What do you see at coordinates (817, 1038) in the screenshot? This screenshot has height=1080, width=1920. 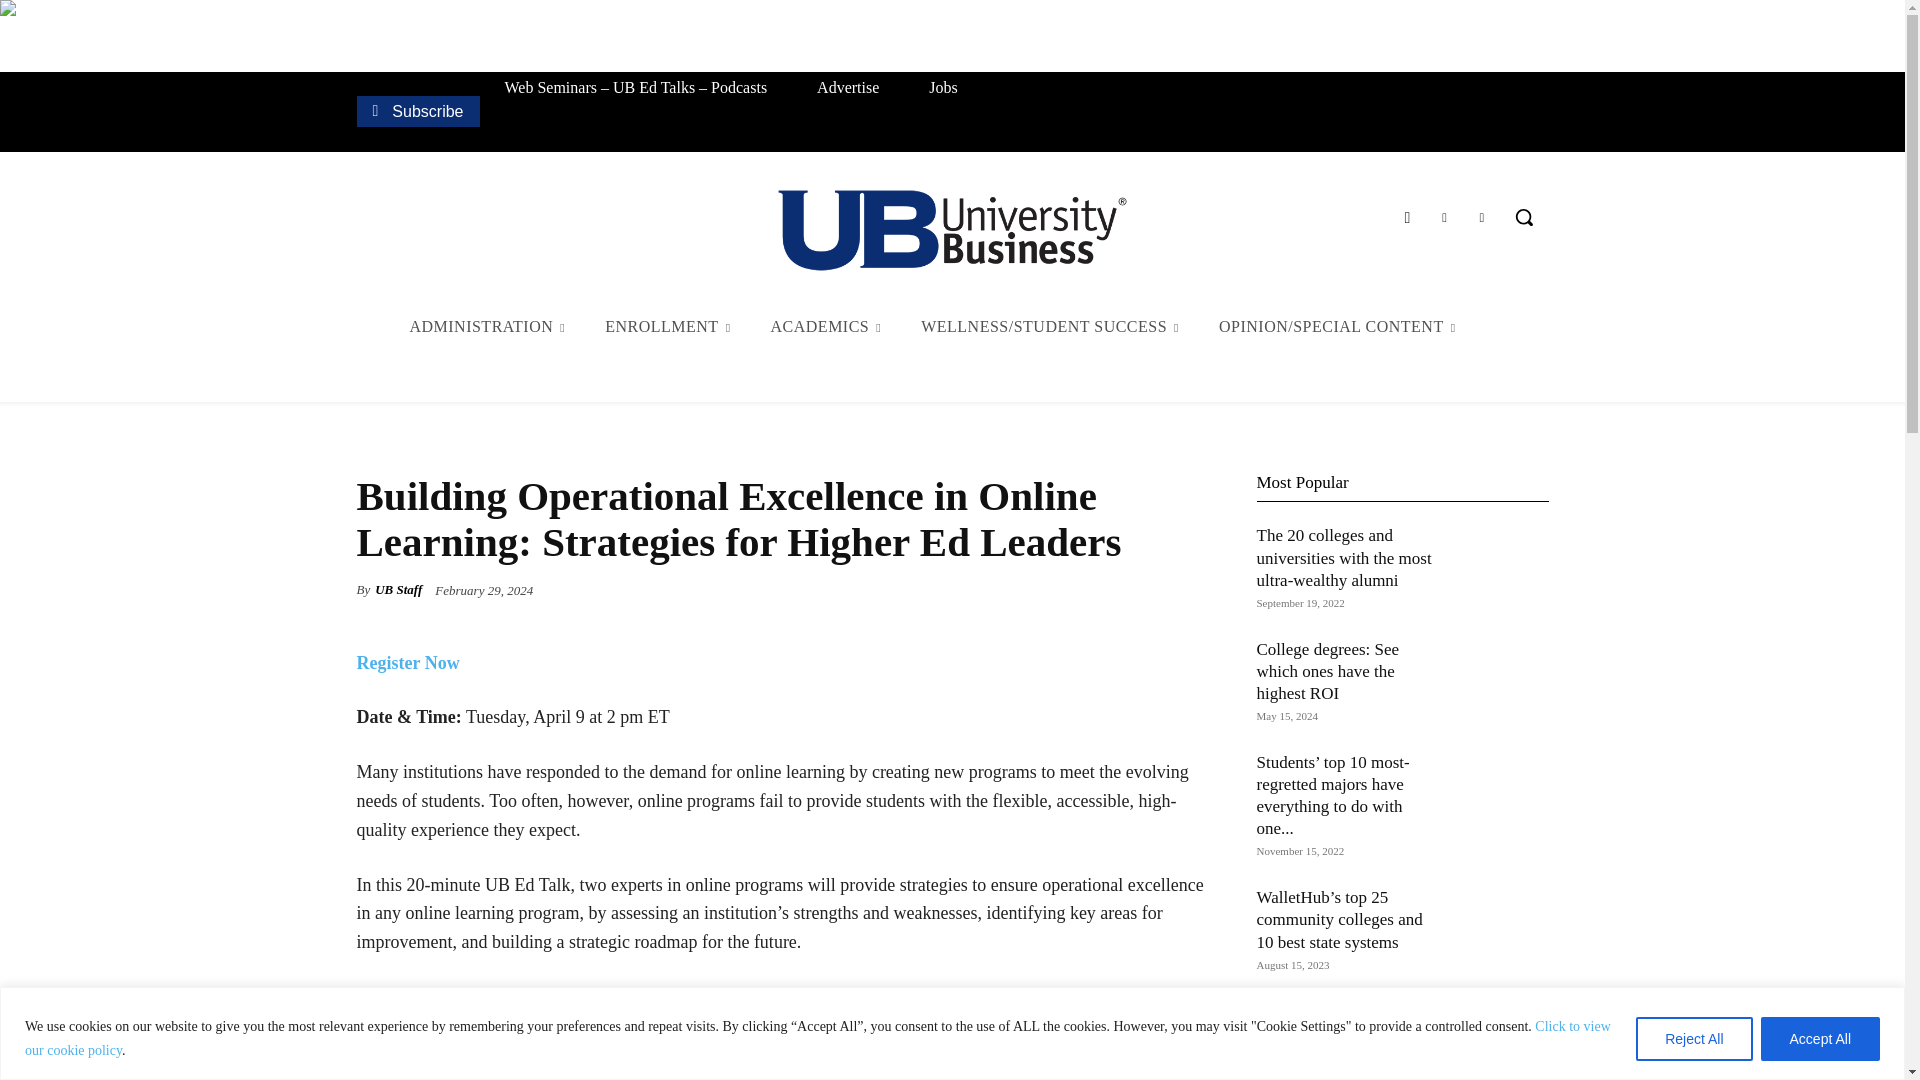 I see `Click to view our cookie policy` at bounding box center [817, 1038].